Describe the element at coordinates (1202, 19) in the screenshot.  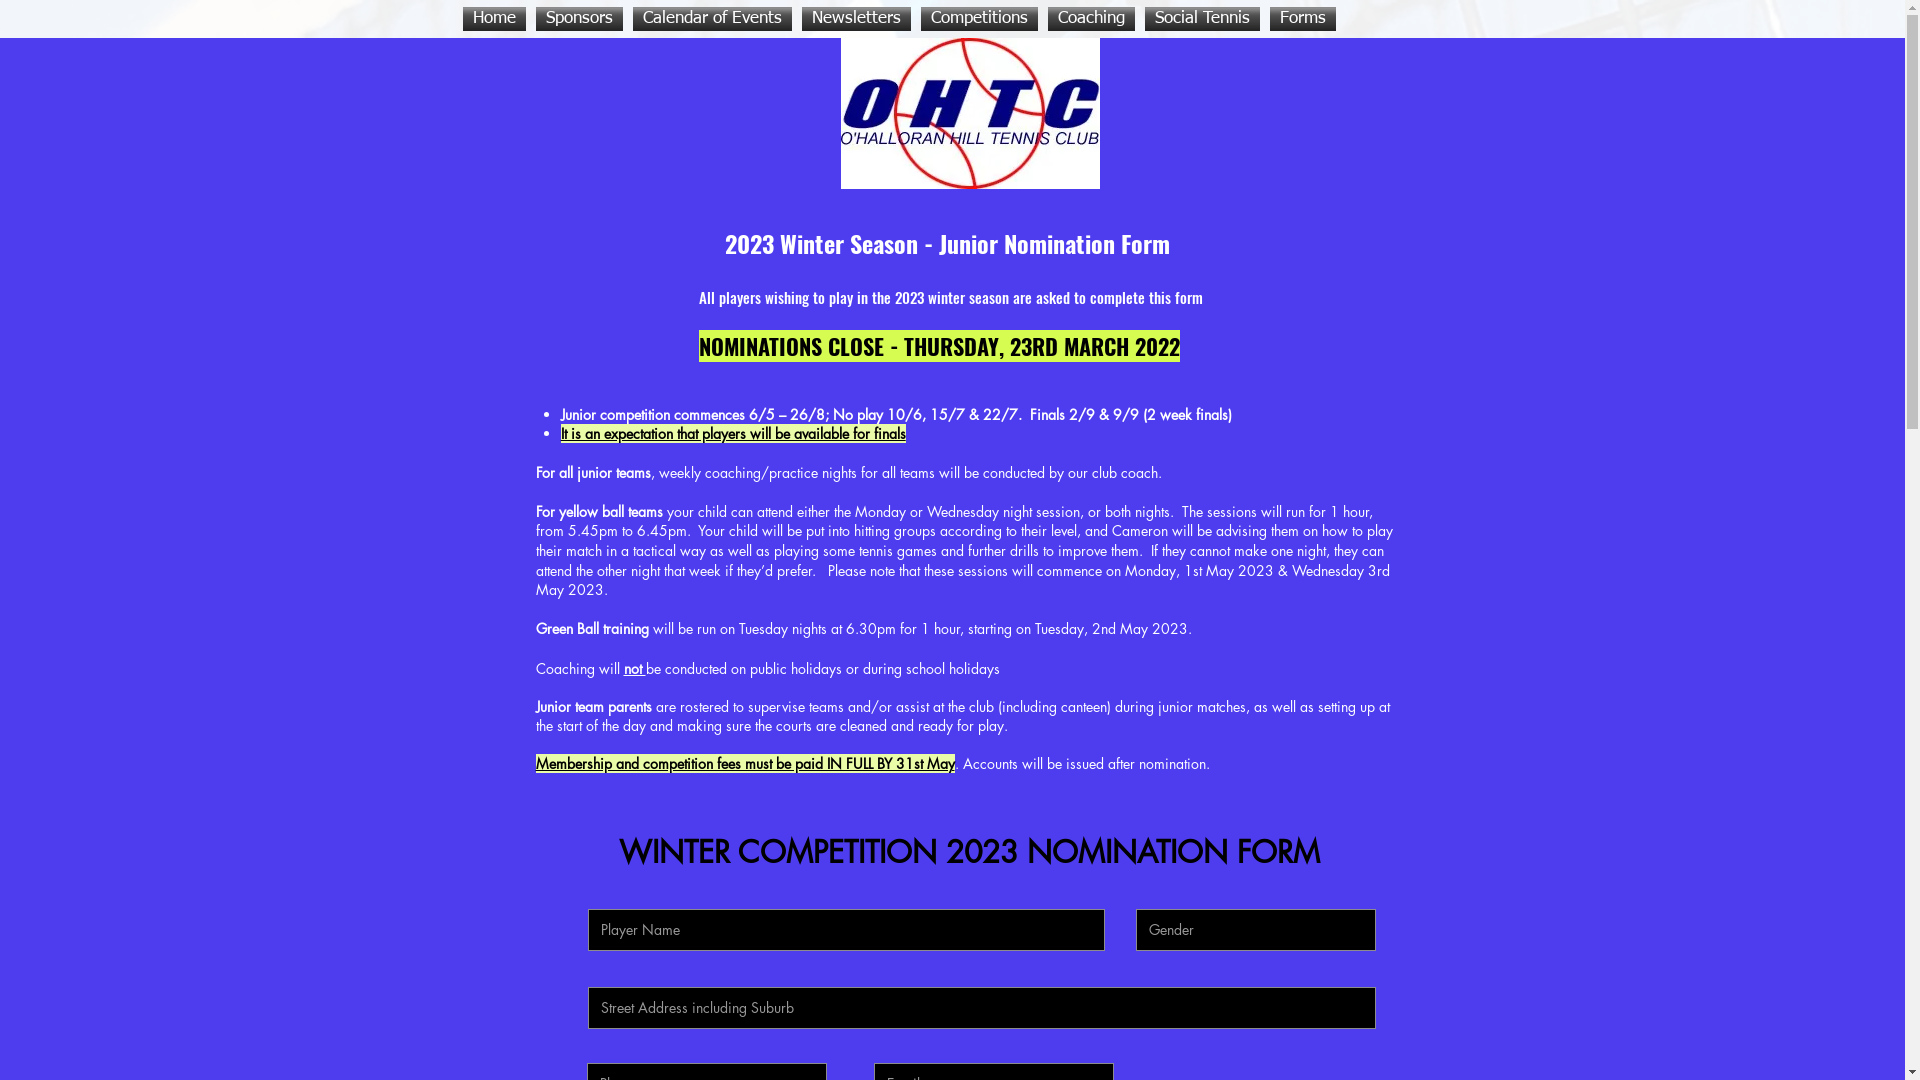
I see `Social Tennis` at that location.